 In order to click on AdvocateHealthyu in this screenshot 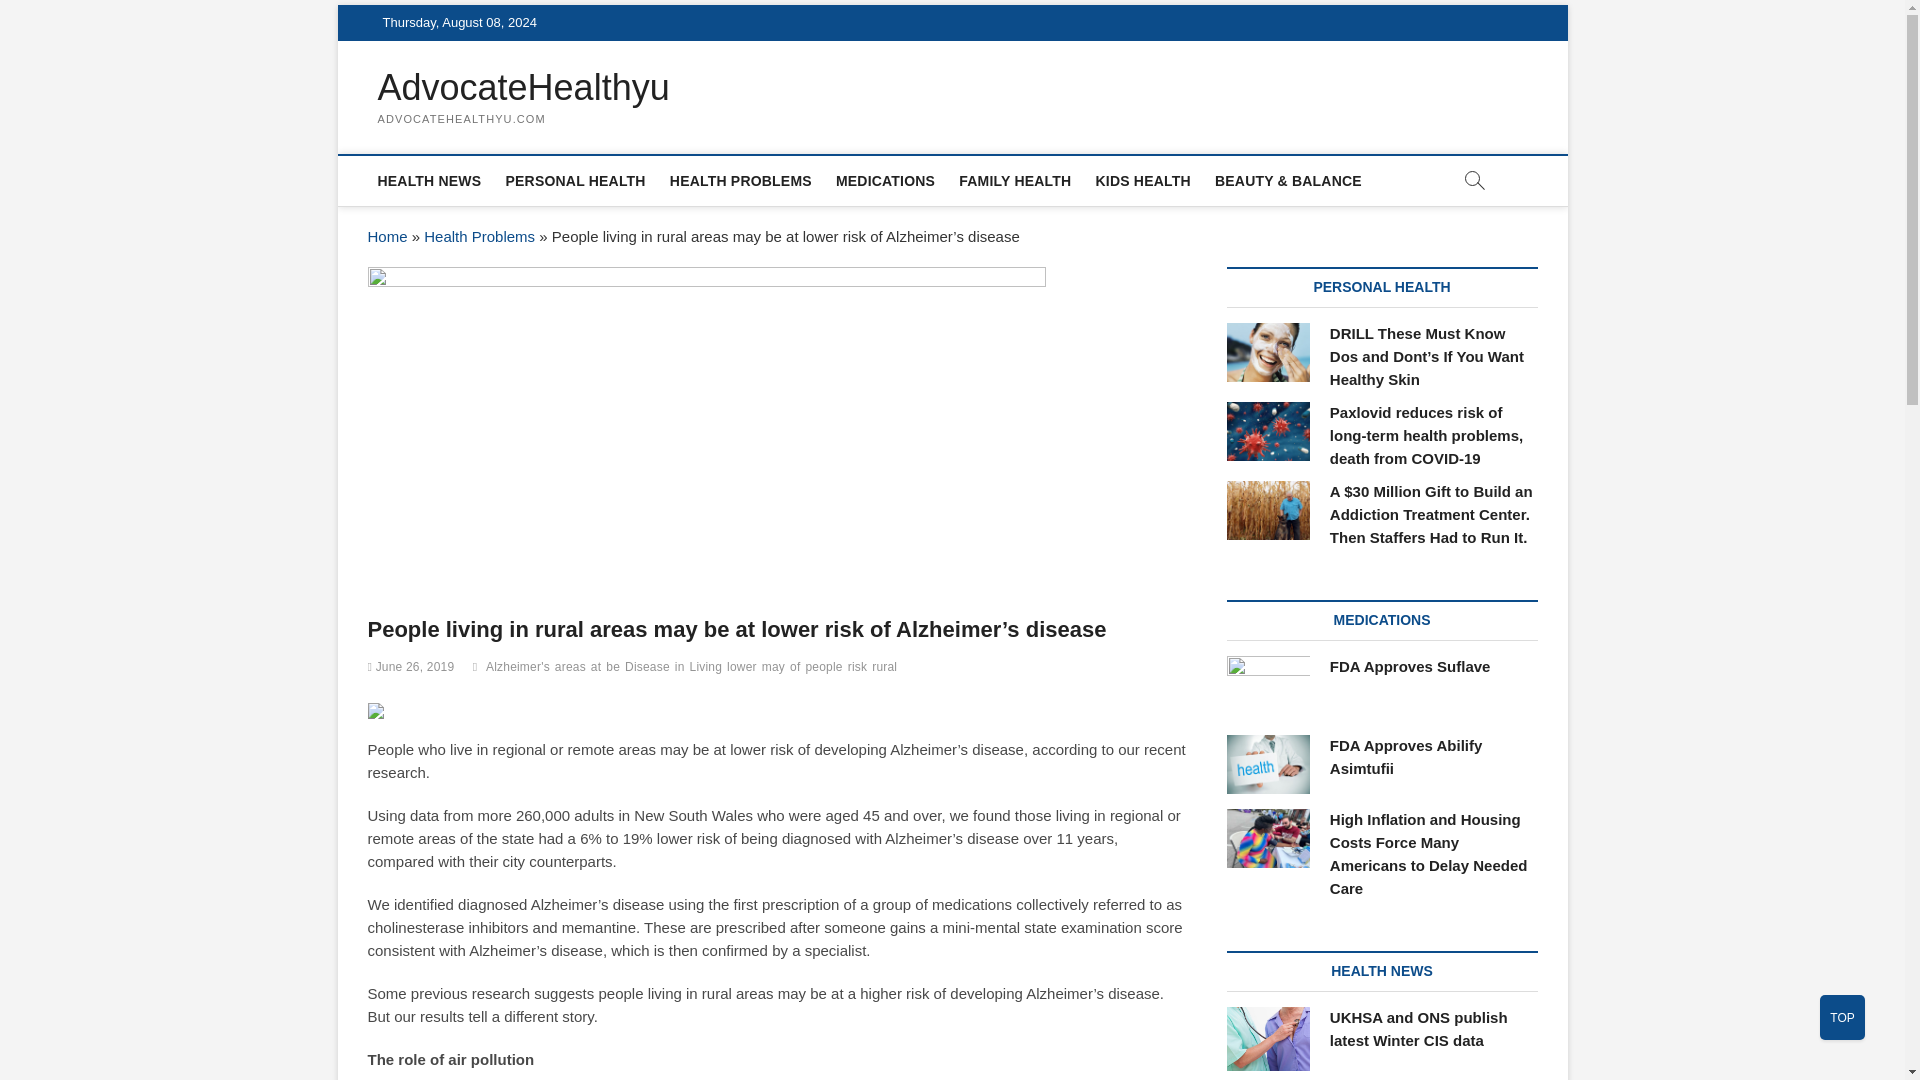, I will do `click(524, 88)`.